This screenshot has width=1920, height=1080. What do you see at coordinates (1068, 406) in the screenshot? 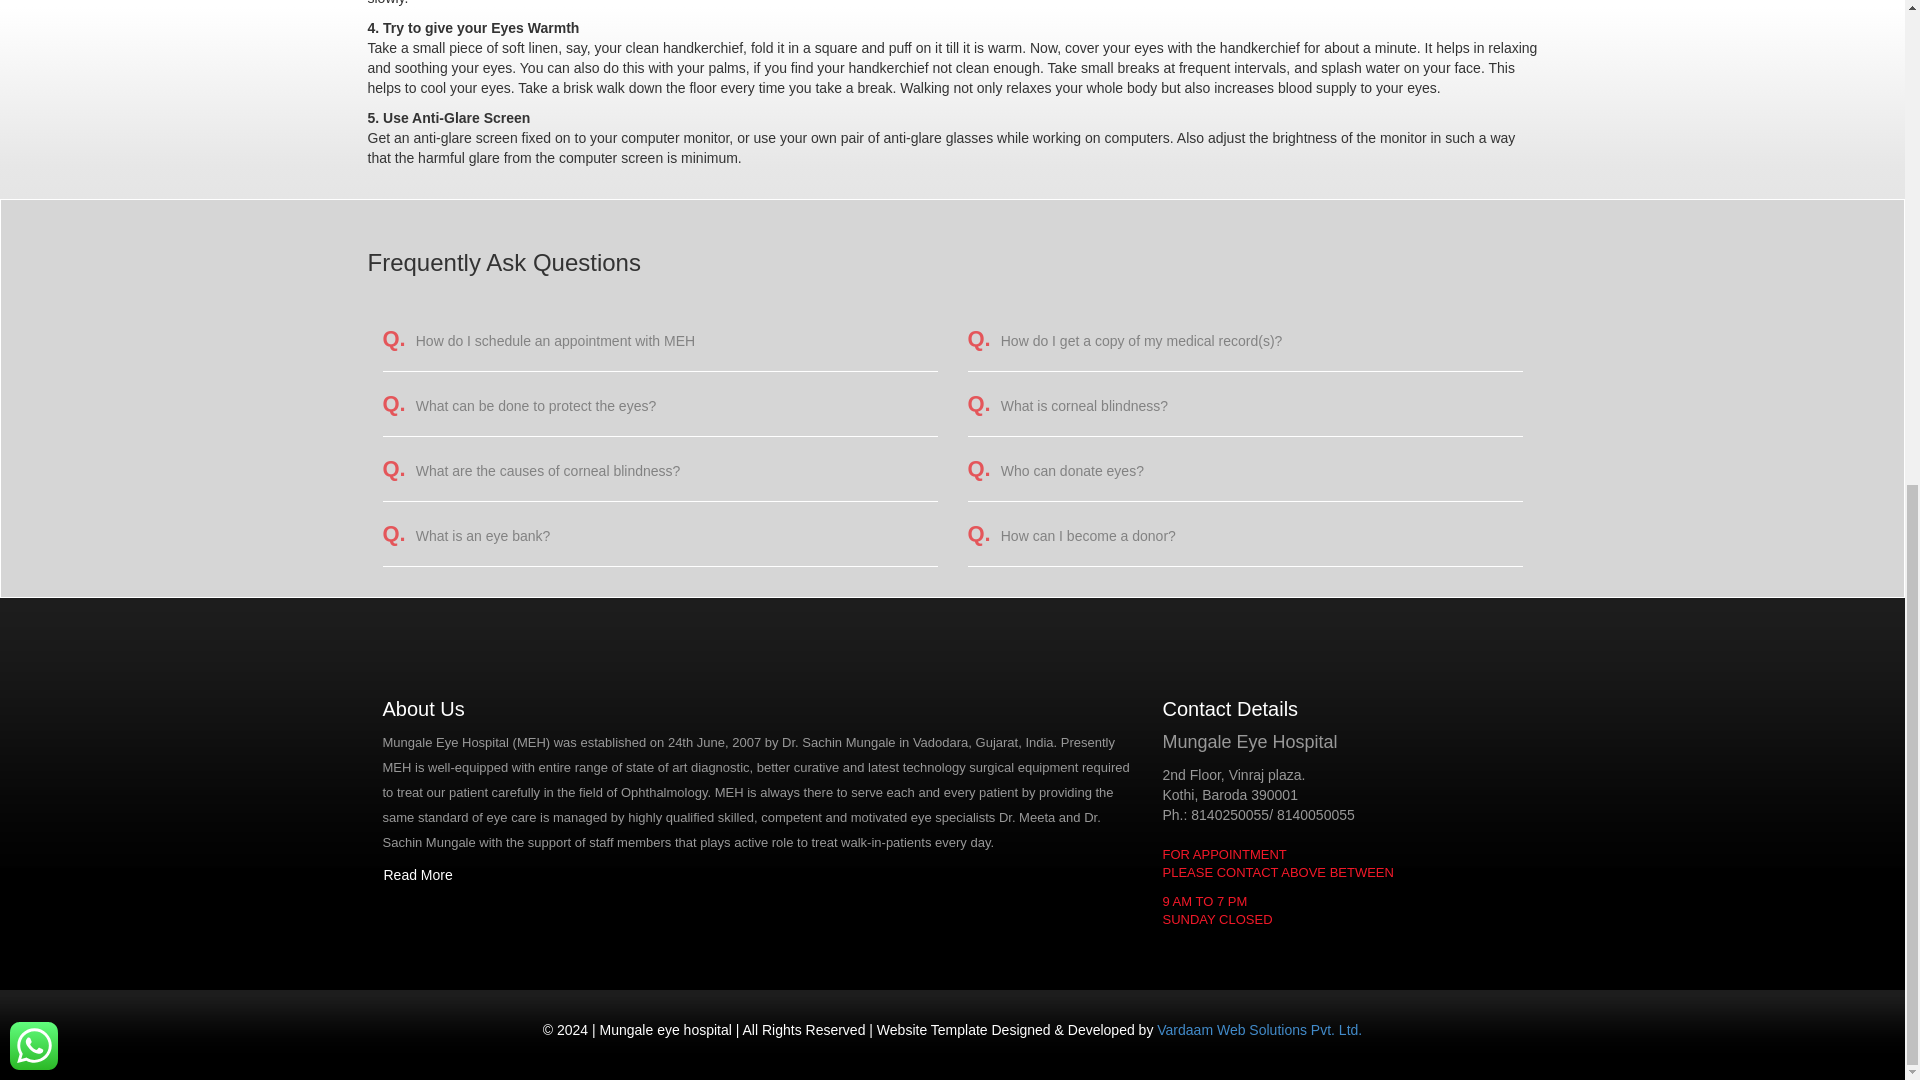
I see `Q.What is corneal blindness?` at bounding box center [1068, 406].